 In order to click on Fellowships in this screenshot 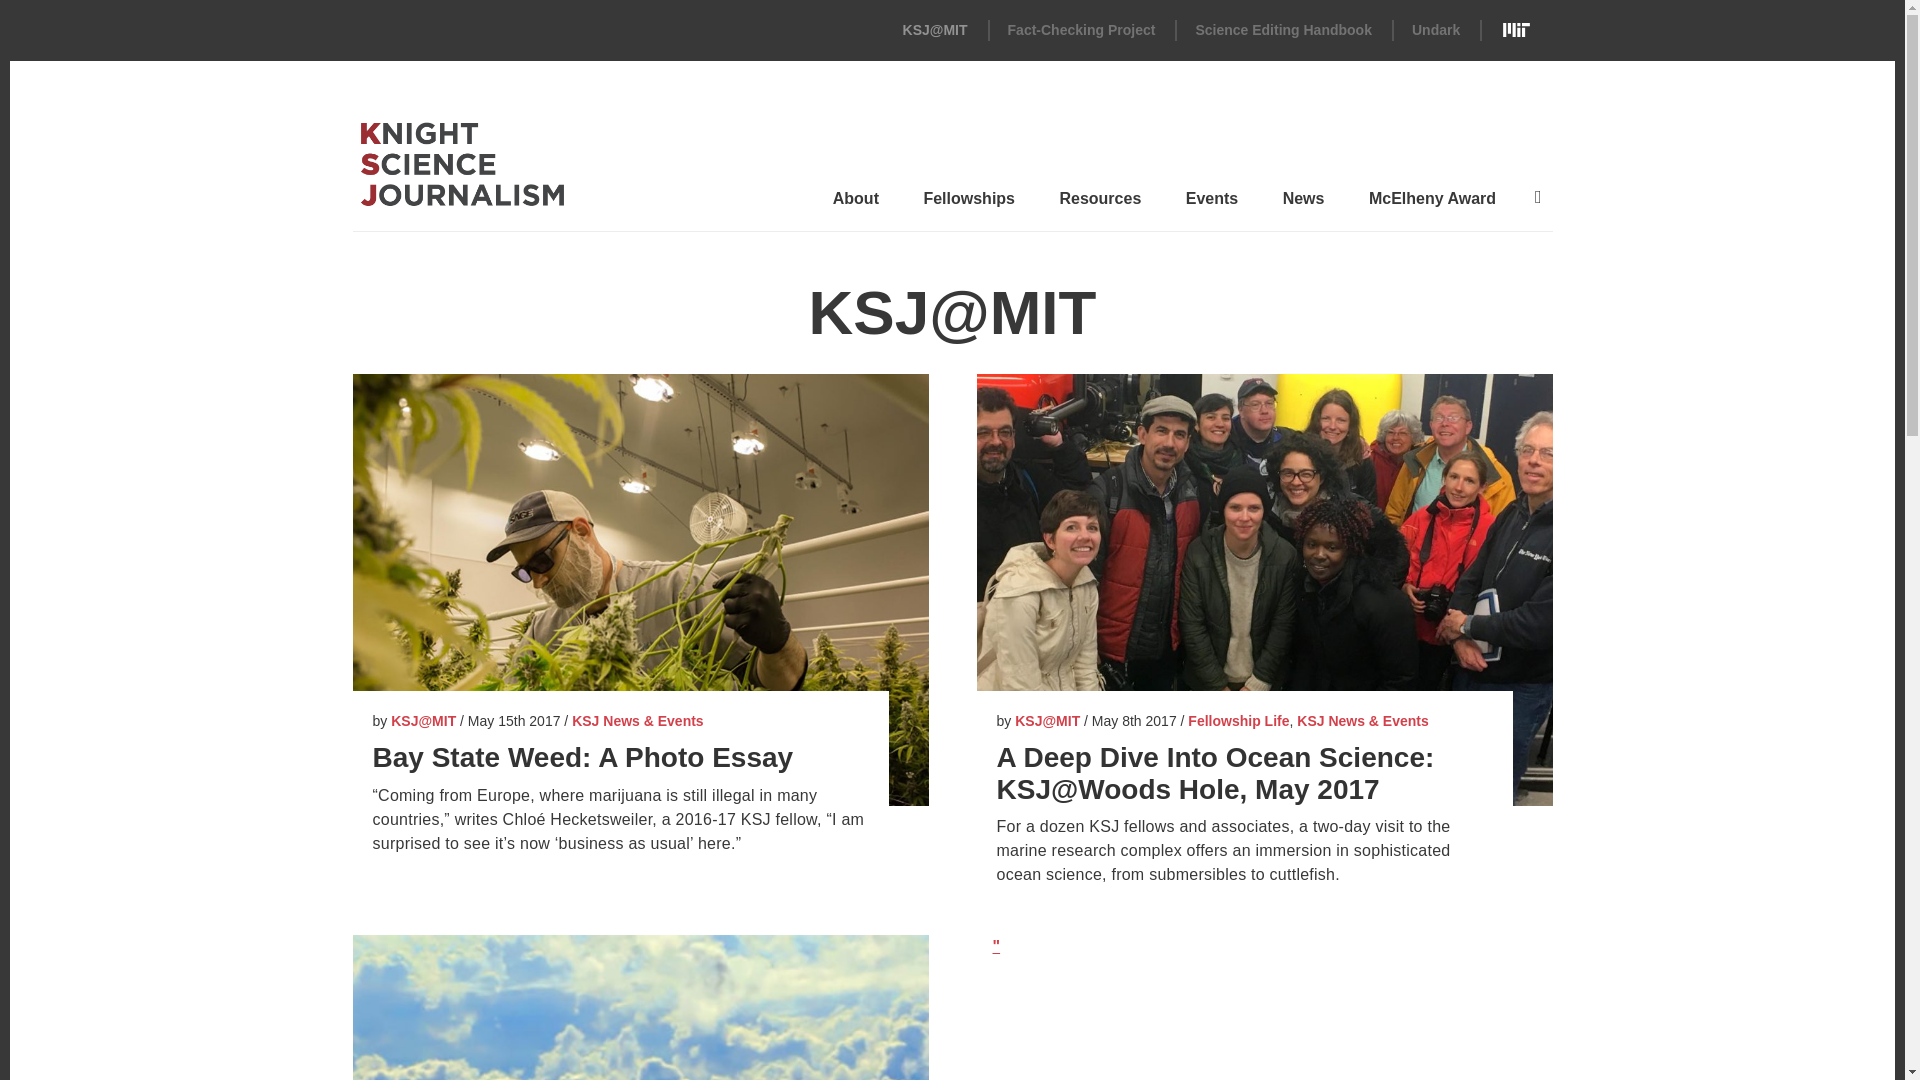, I will do `click(969, 204)`.